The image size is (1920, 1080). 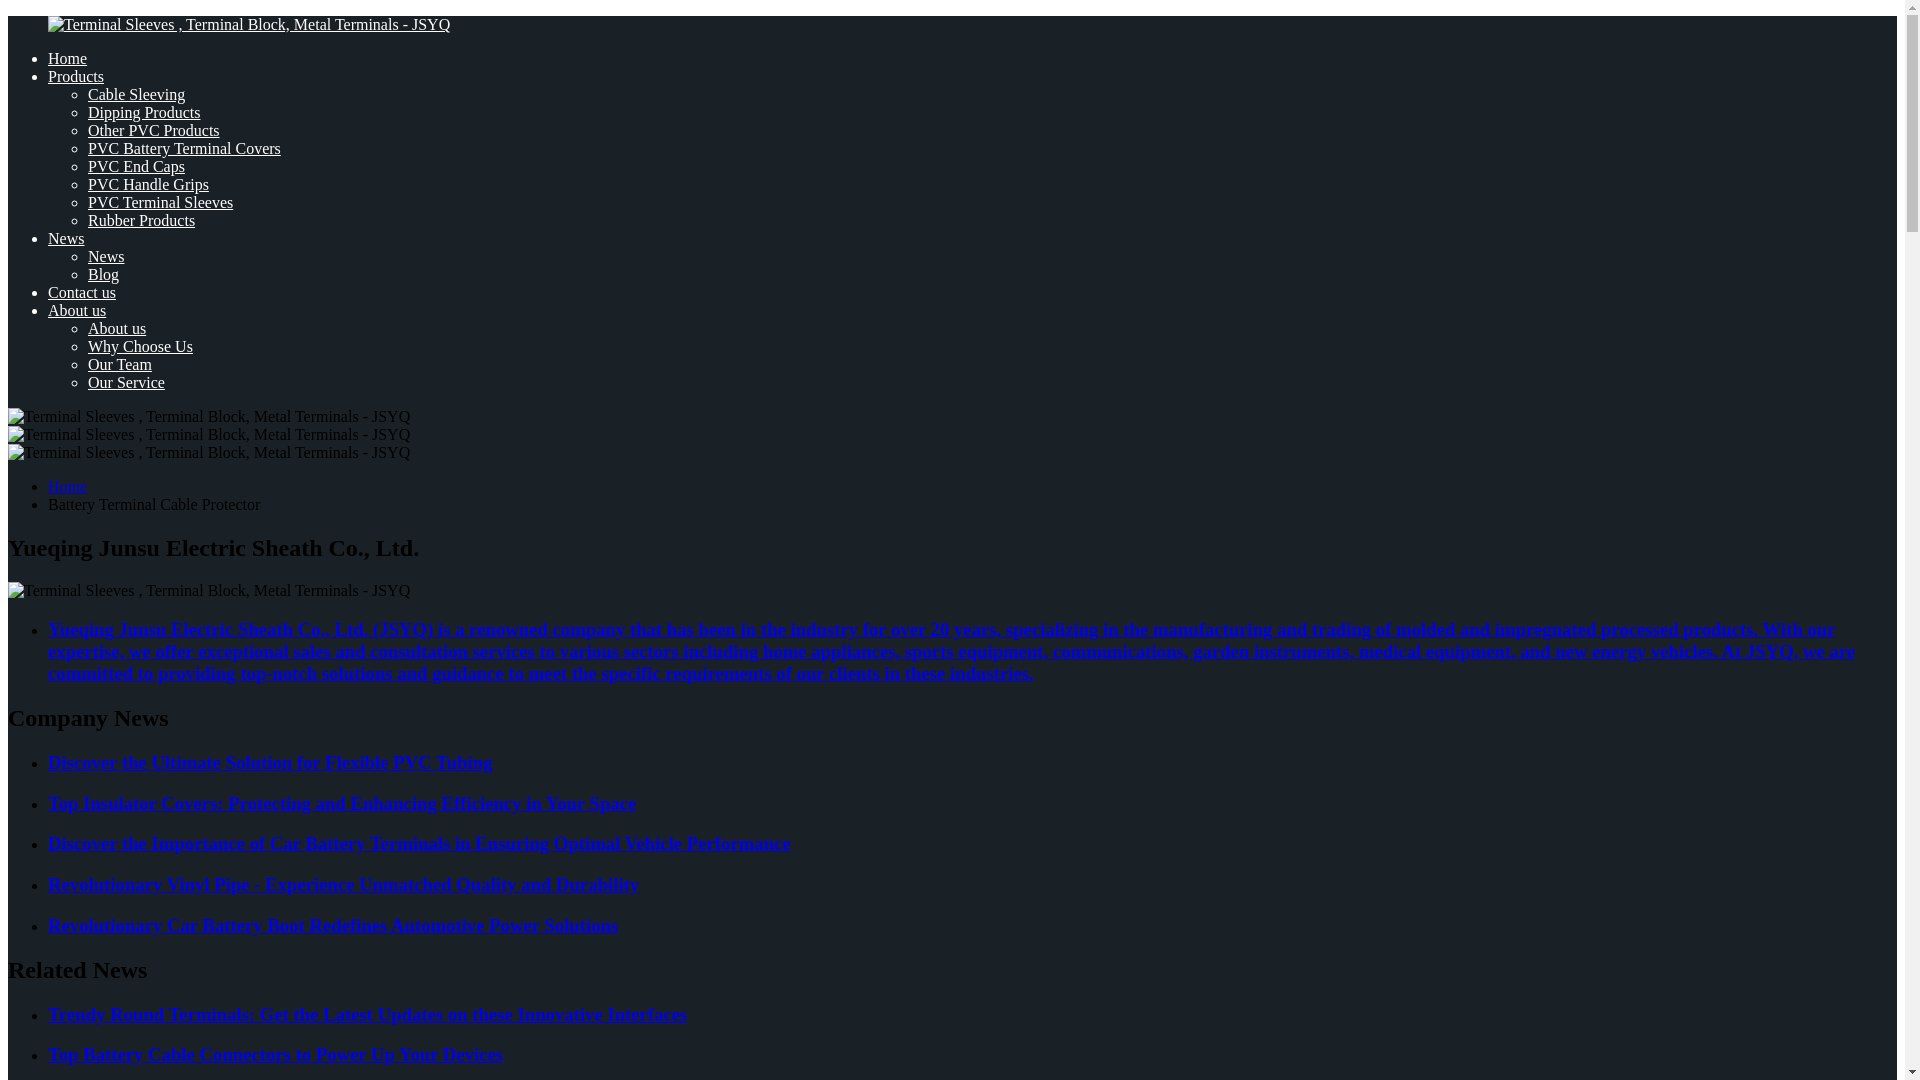 I want to click on Dipping Products, so click(x=144, y=112).